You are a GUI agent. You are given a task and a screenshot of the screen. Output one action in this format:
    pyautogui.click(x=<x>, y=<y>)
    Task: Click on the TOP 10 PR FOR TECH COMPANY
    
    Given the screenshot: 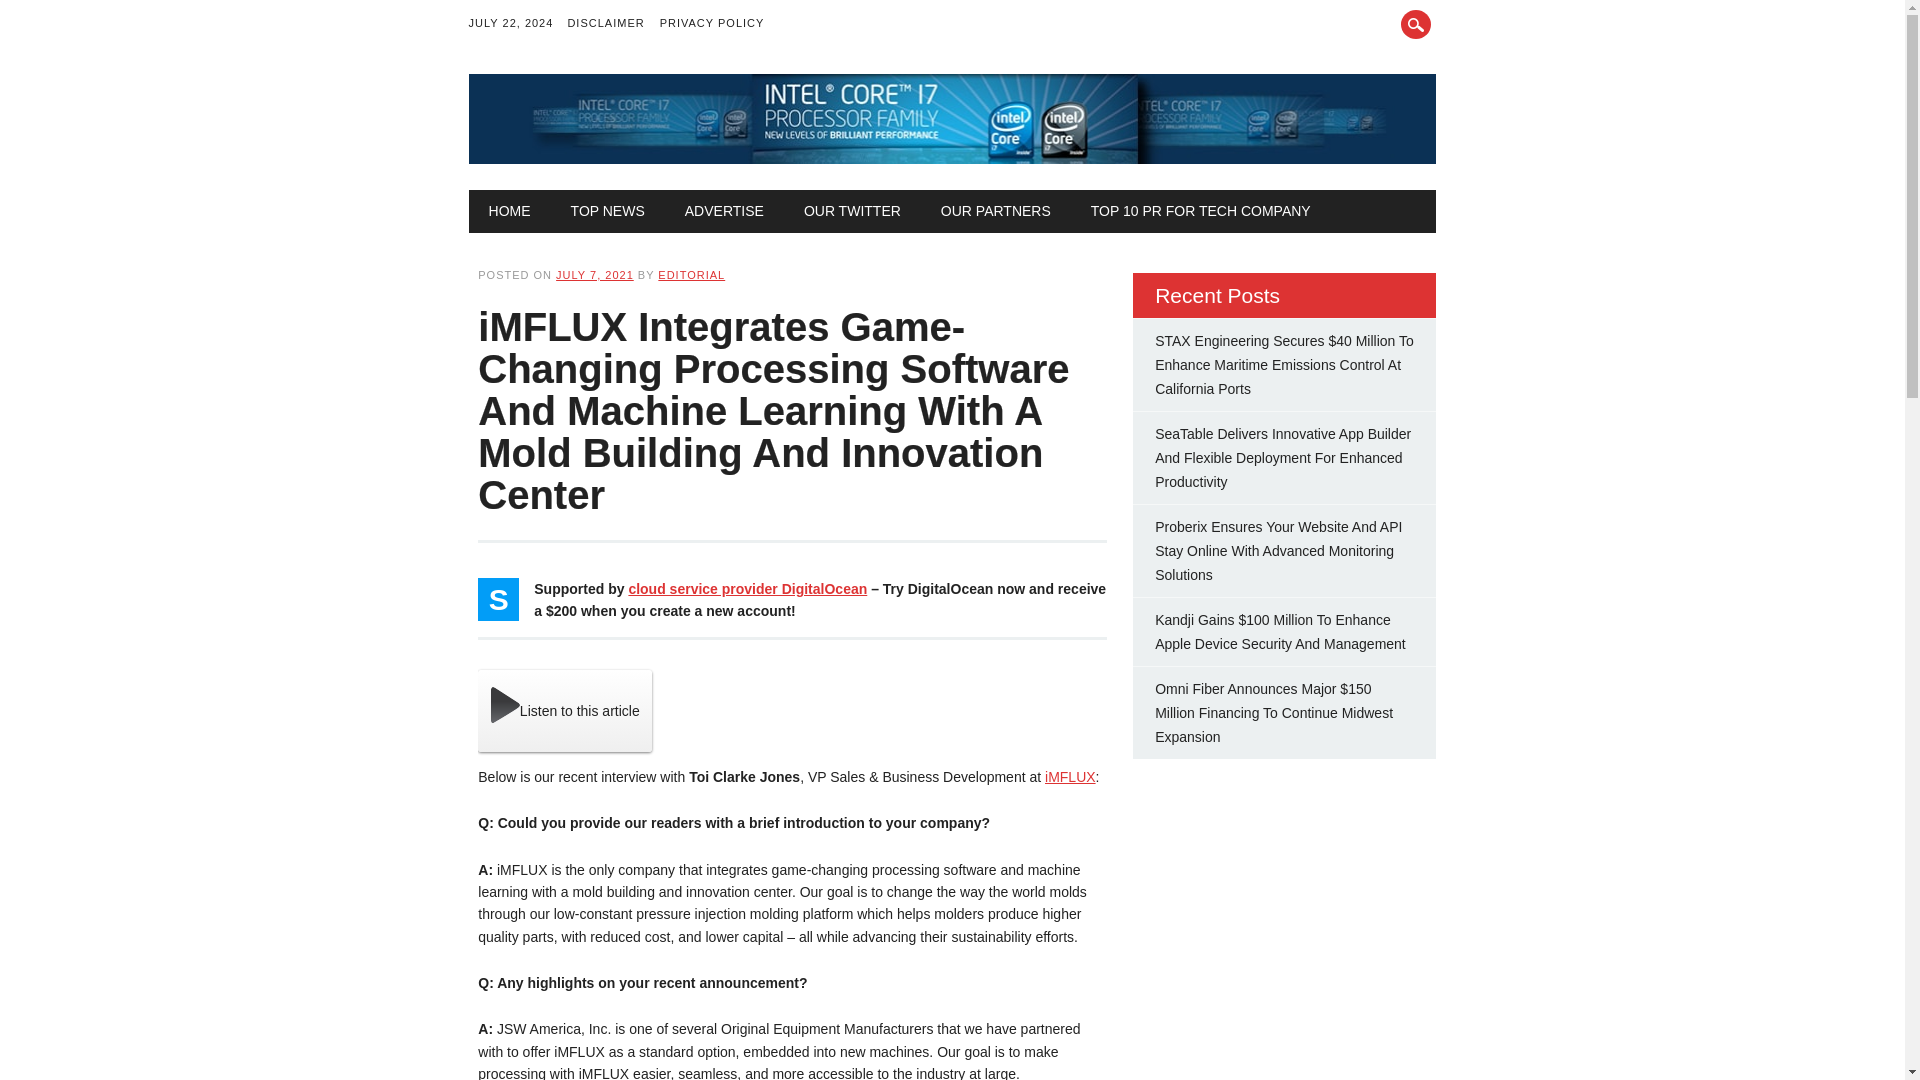 What is the action you would take?
    pyautogui.click(x=1200, y=211)
    